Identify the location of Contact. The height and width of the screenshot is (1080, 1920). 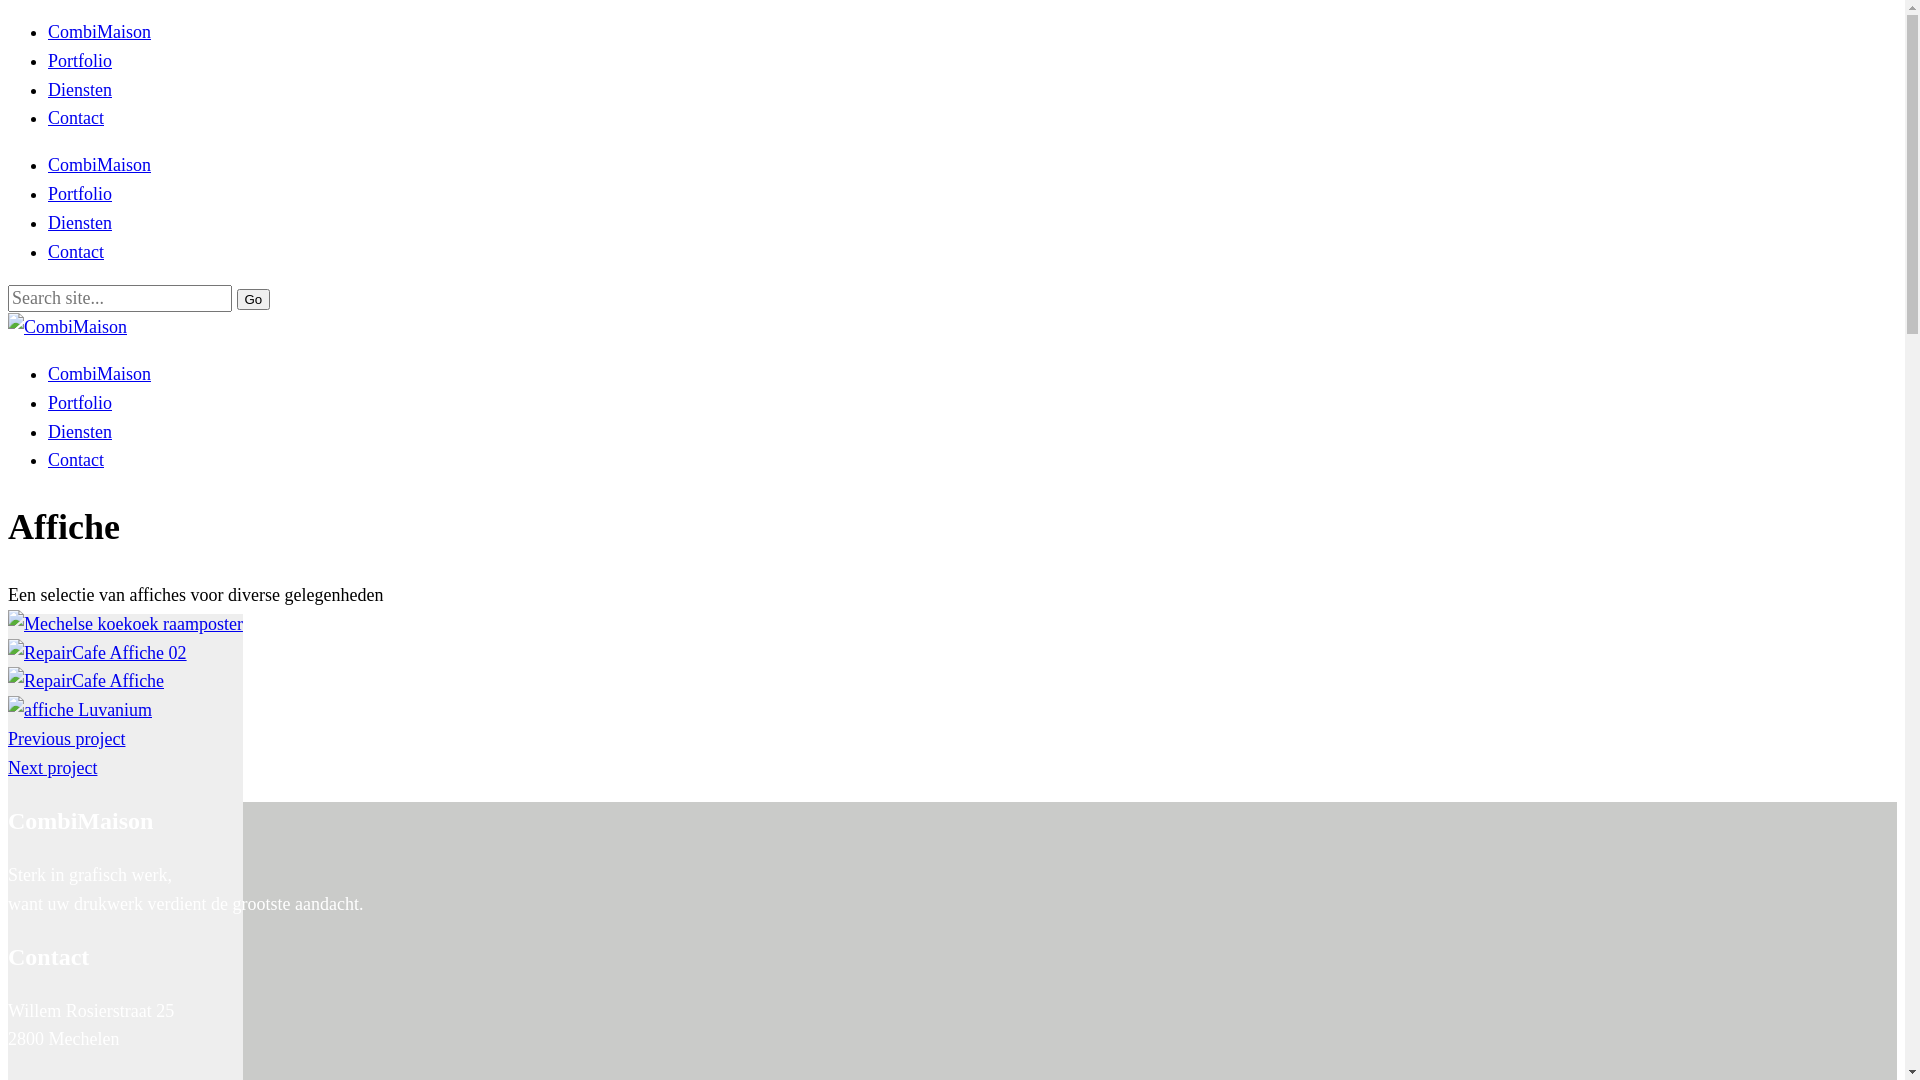
(76, 252).